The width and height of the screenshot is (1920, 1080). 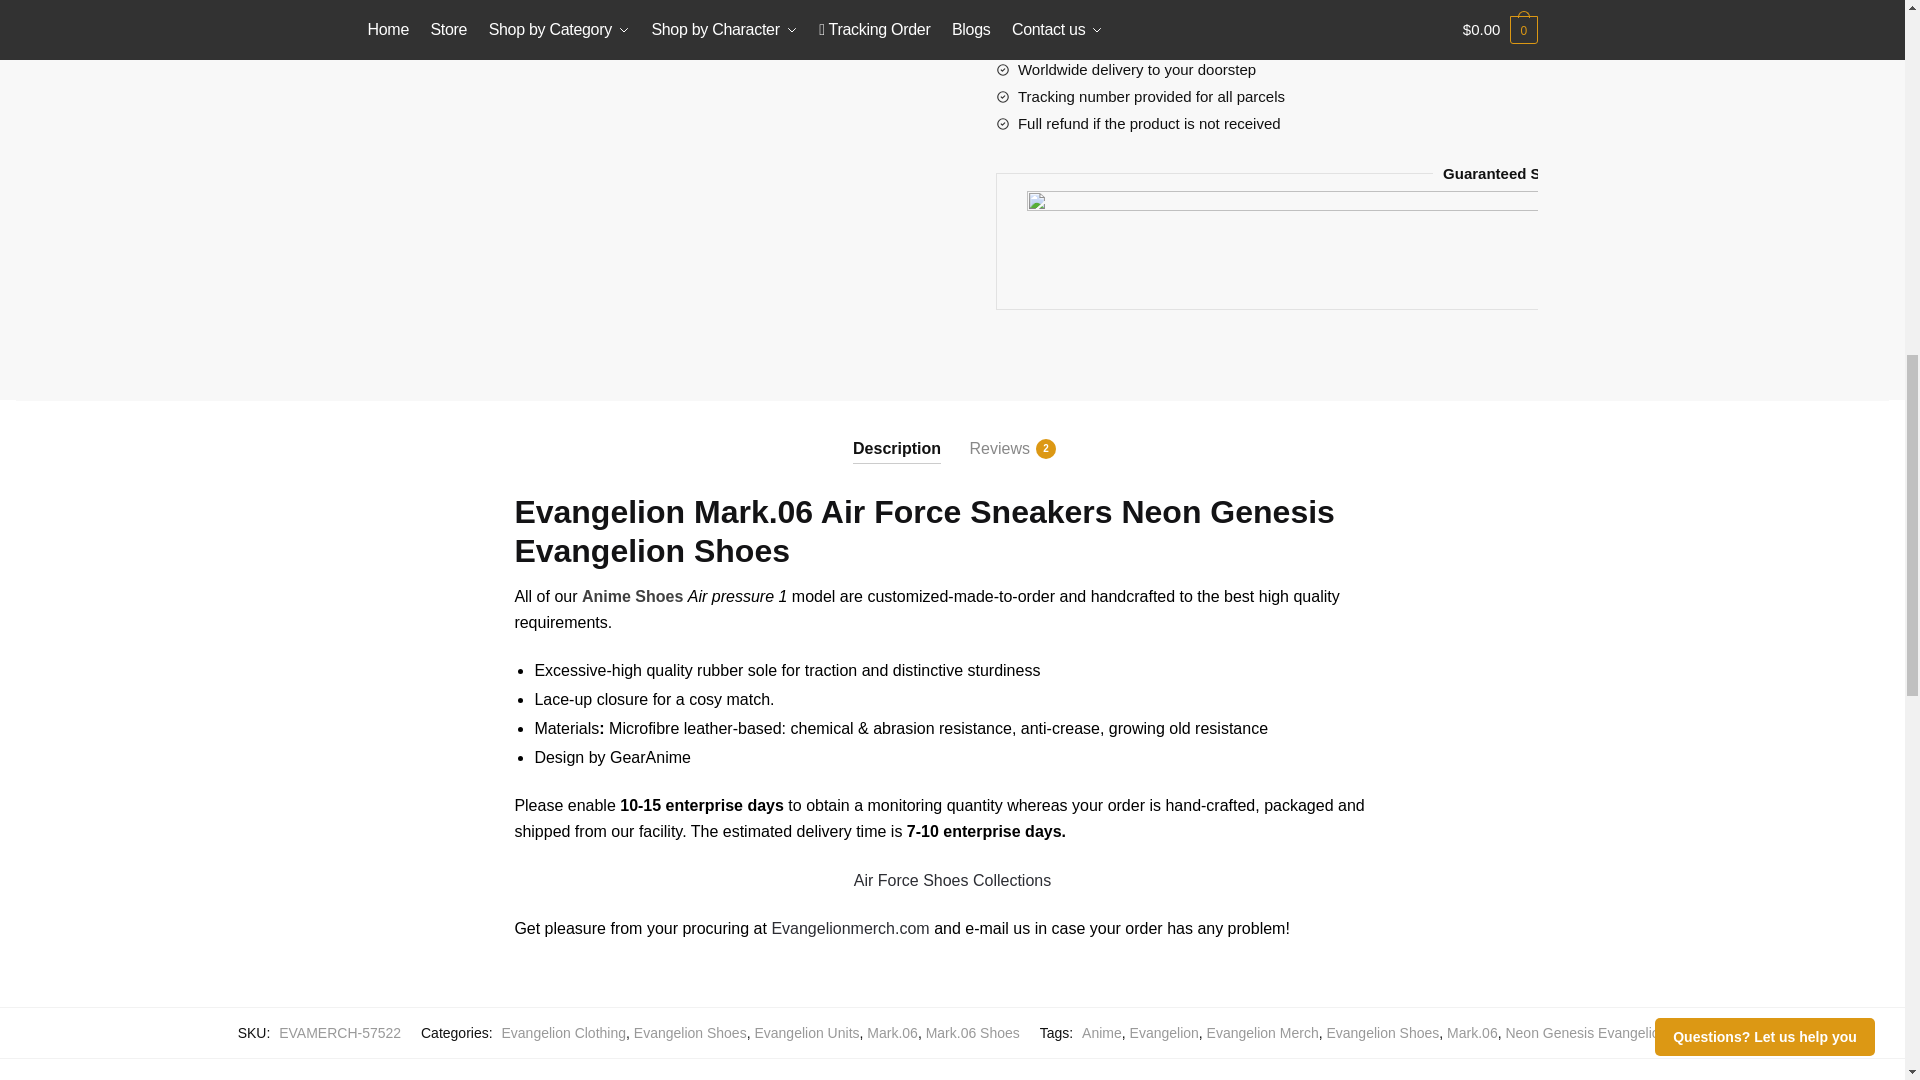 What do you see at coordinates (952, 880) in the screenshot?
I see `Anime Air Force Shoes` at bounding box center [952, 880].